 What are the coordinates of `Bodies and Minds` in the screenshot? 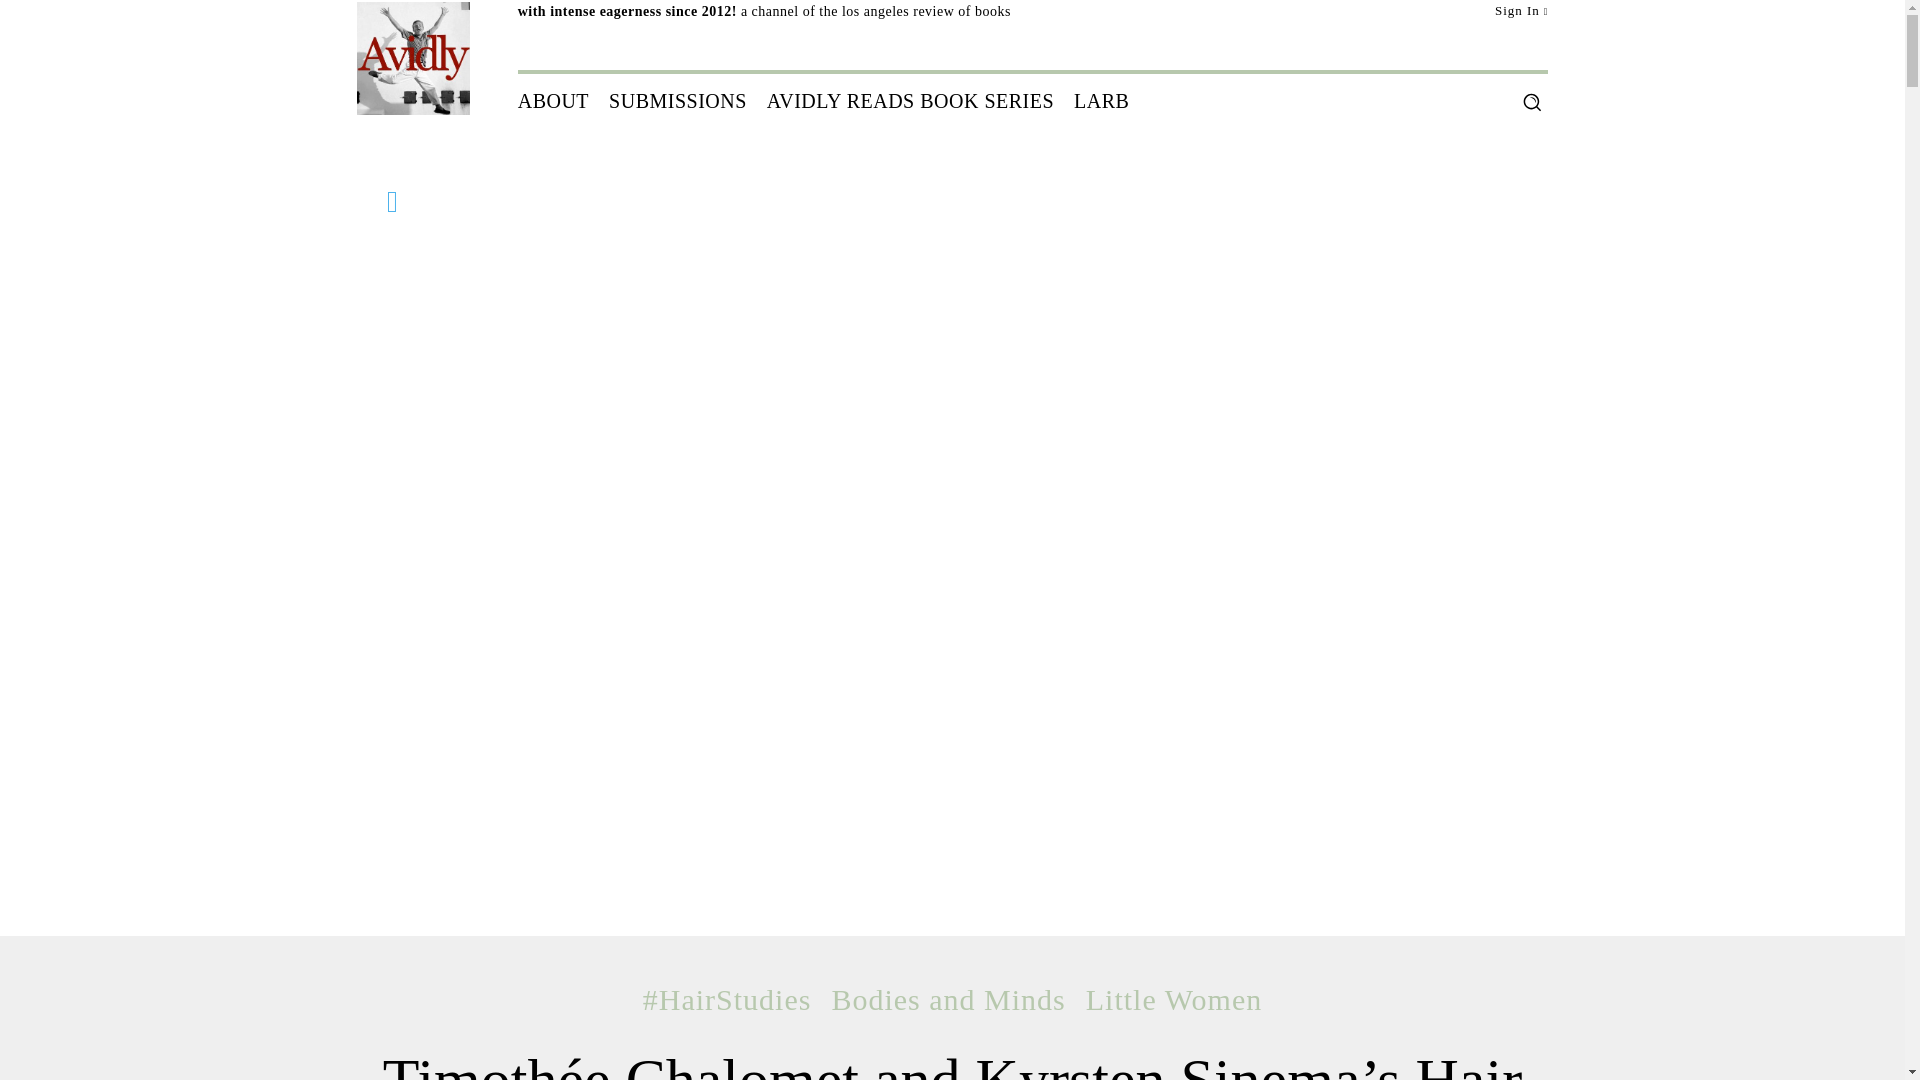 It's located at (948, 1000).